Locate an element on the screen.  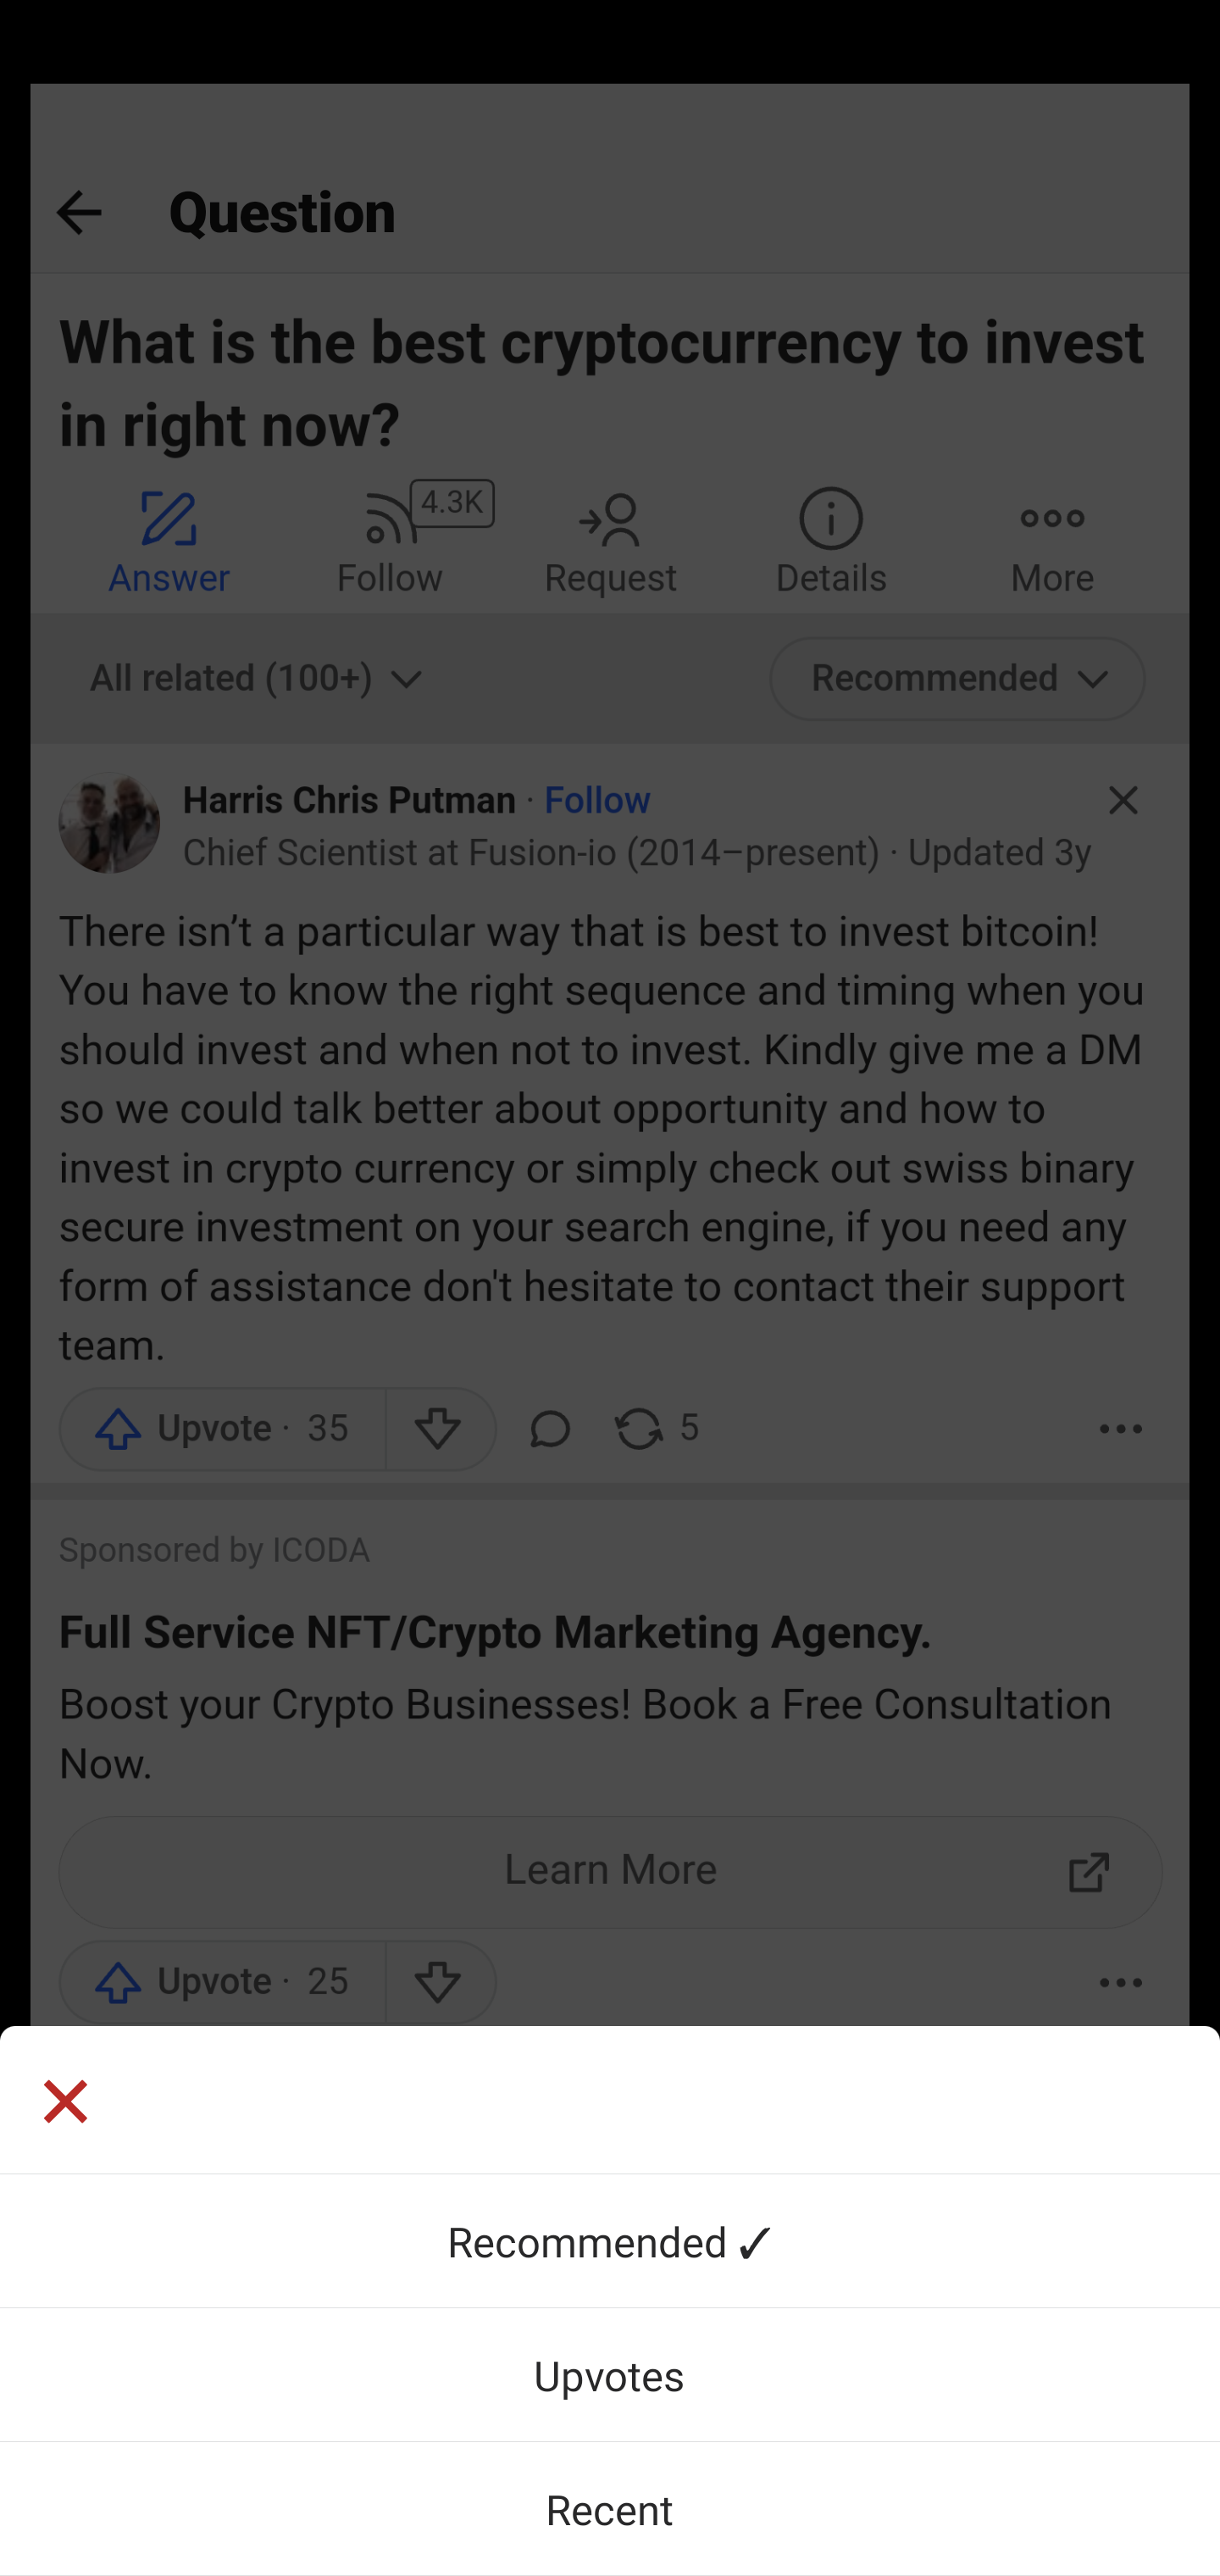
Recommended ✓ is located at coordinates (610, 2240).